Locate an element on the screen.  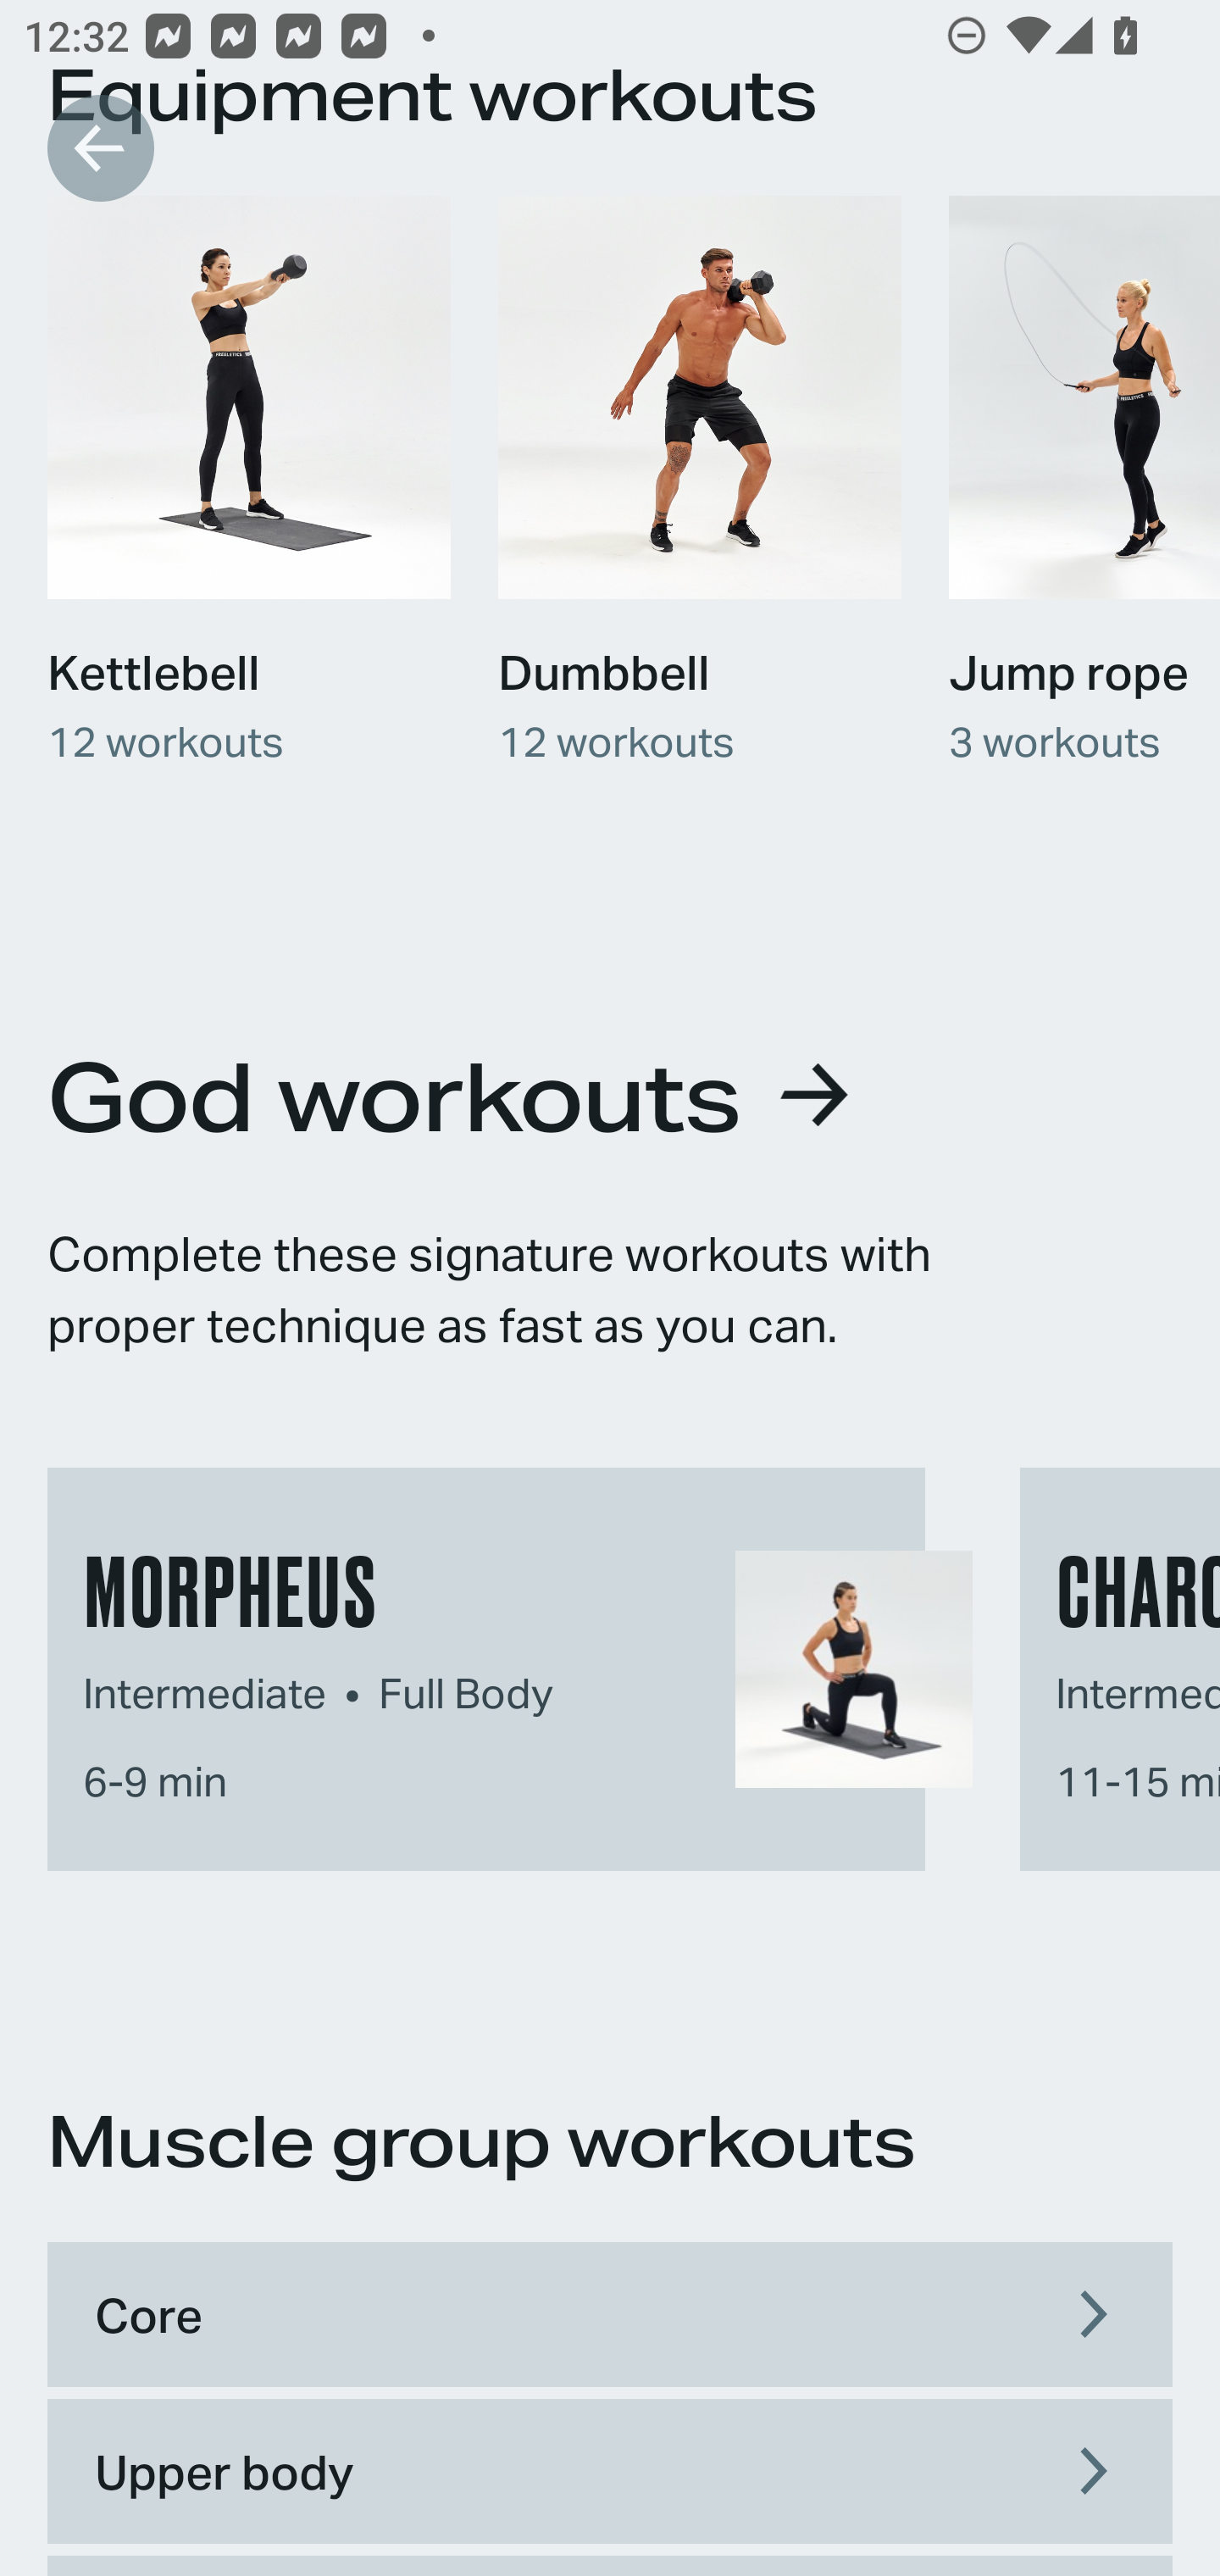
Go back is located at coordinates (100, 147).